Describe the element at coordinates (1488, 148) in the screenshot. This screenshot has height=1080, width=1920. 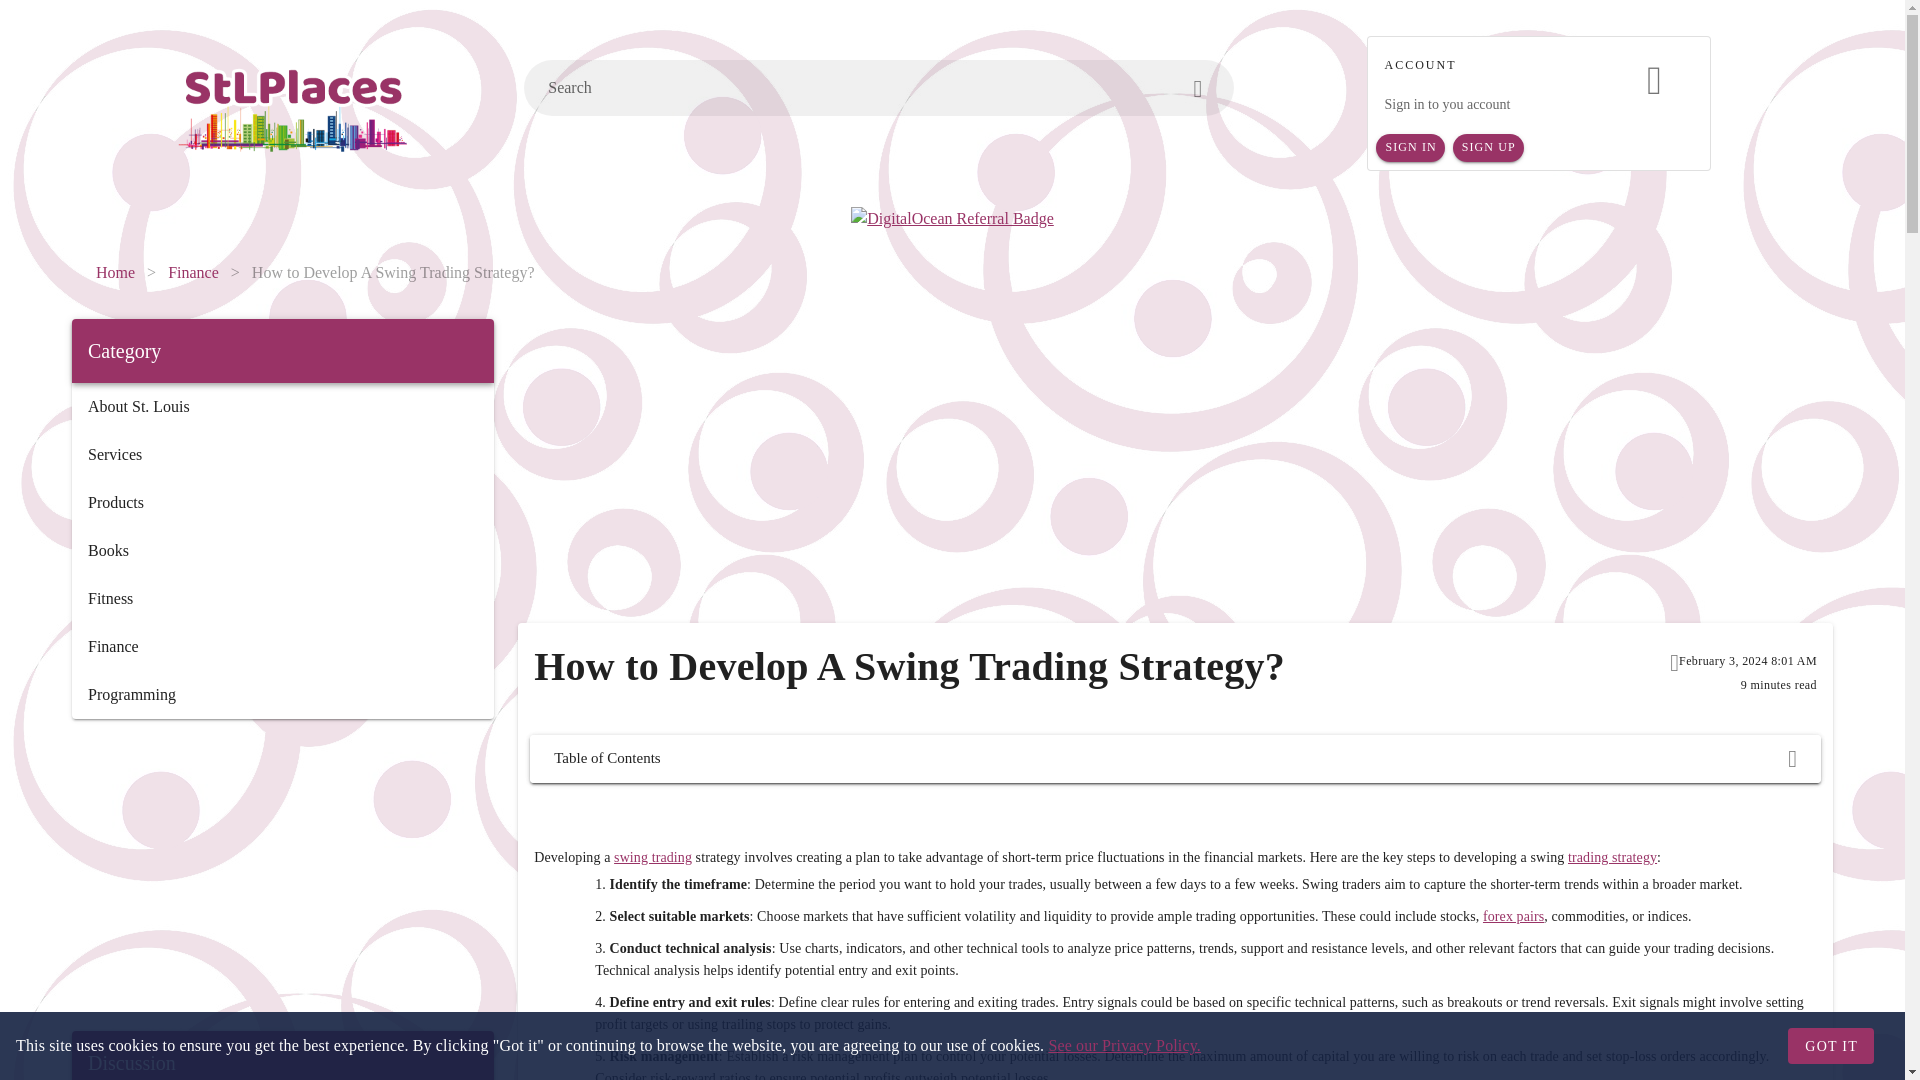
I see `SIGN UP` at that location.